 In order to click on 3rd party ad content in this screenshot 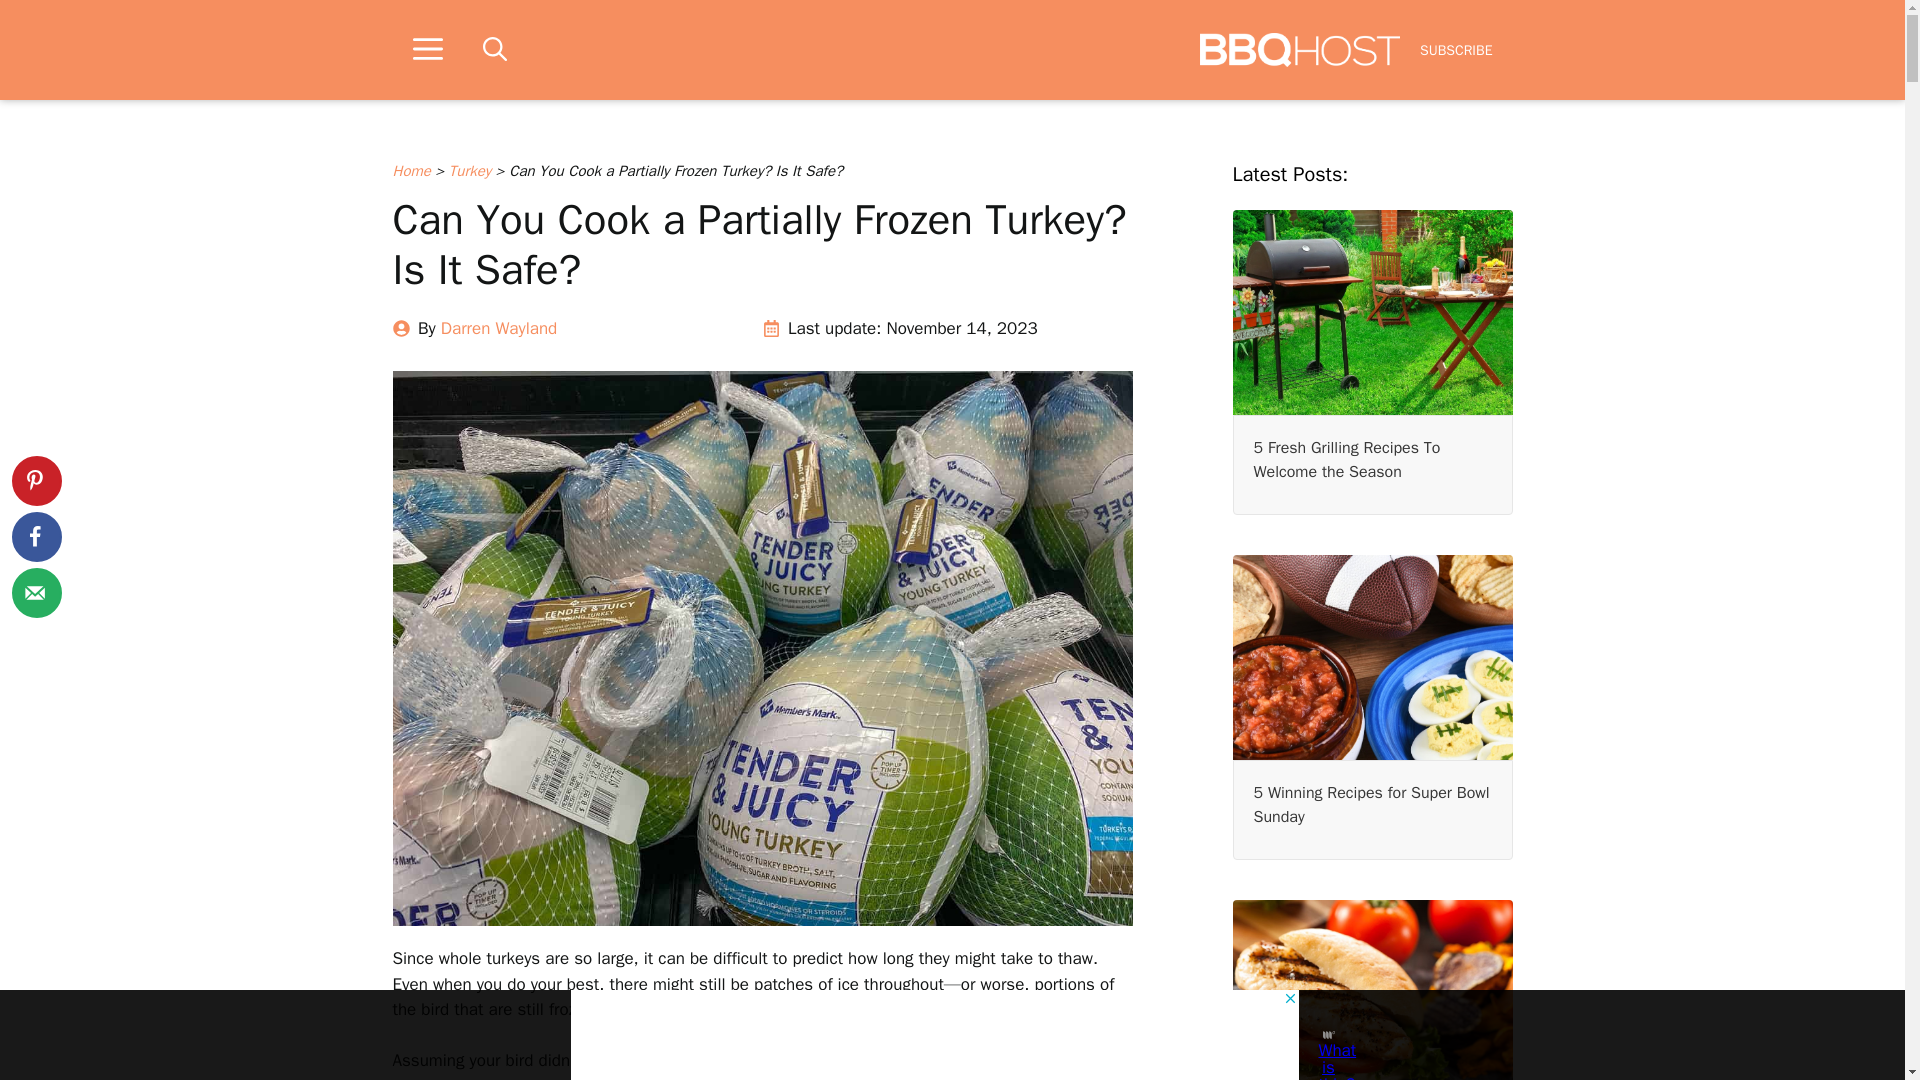, I will do `click(934, 1035)`.